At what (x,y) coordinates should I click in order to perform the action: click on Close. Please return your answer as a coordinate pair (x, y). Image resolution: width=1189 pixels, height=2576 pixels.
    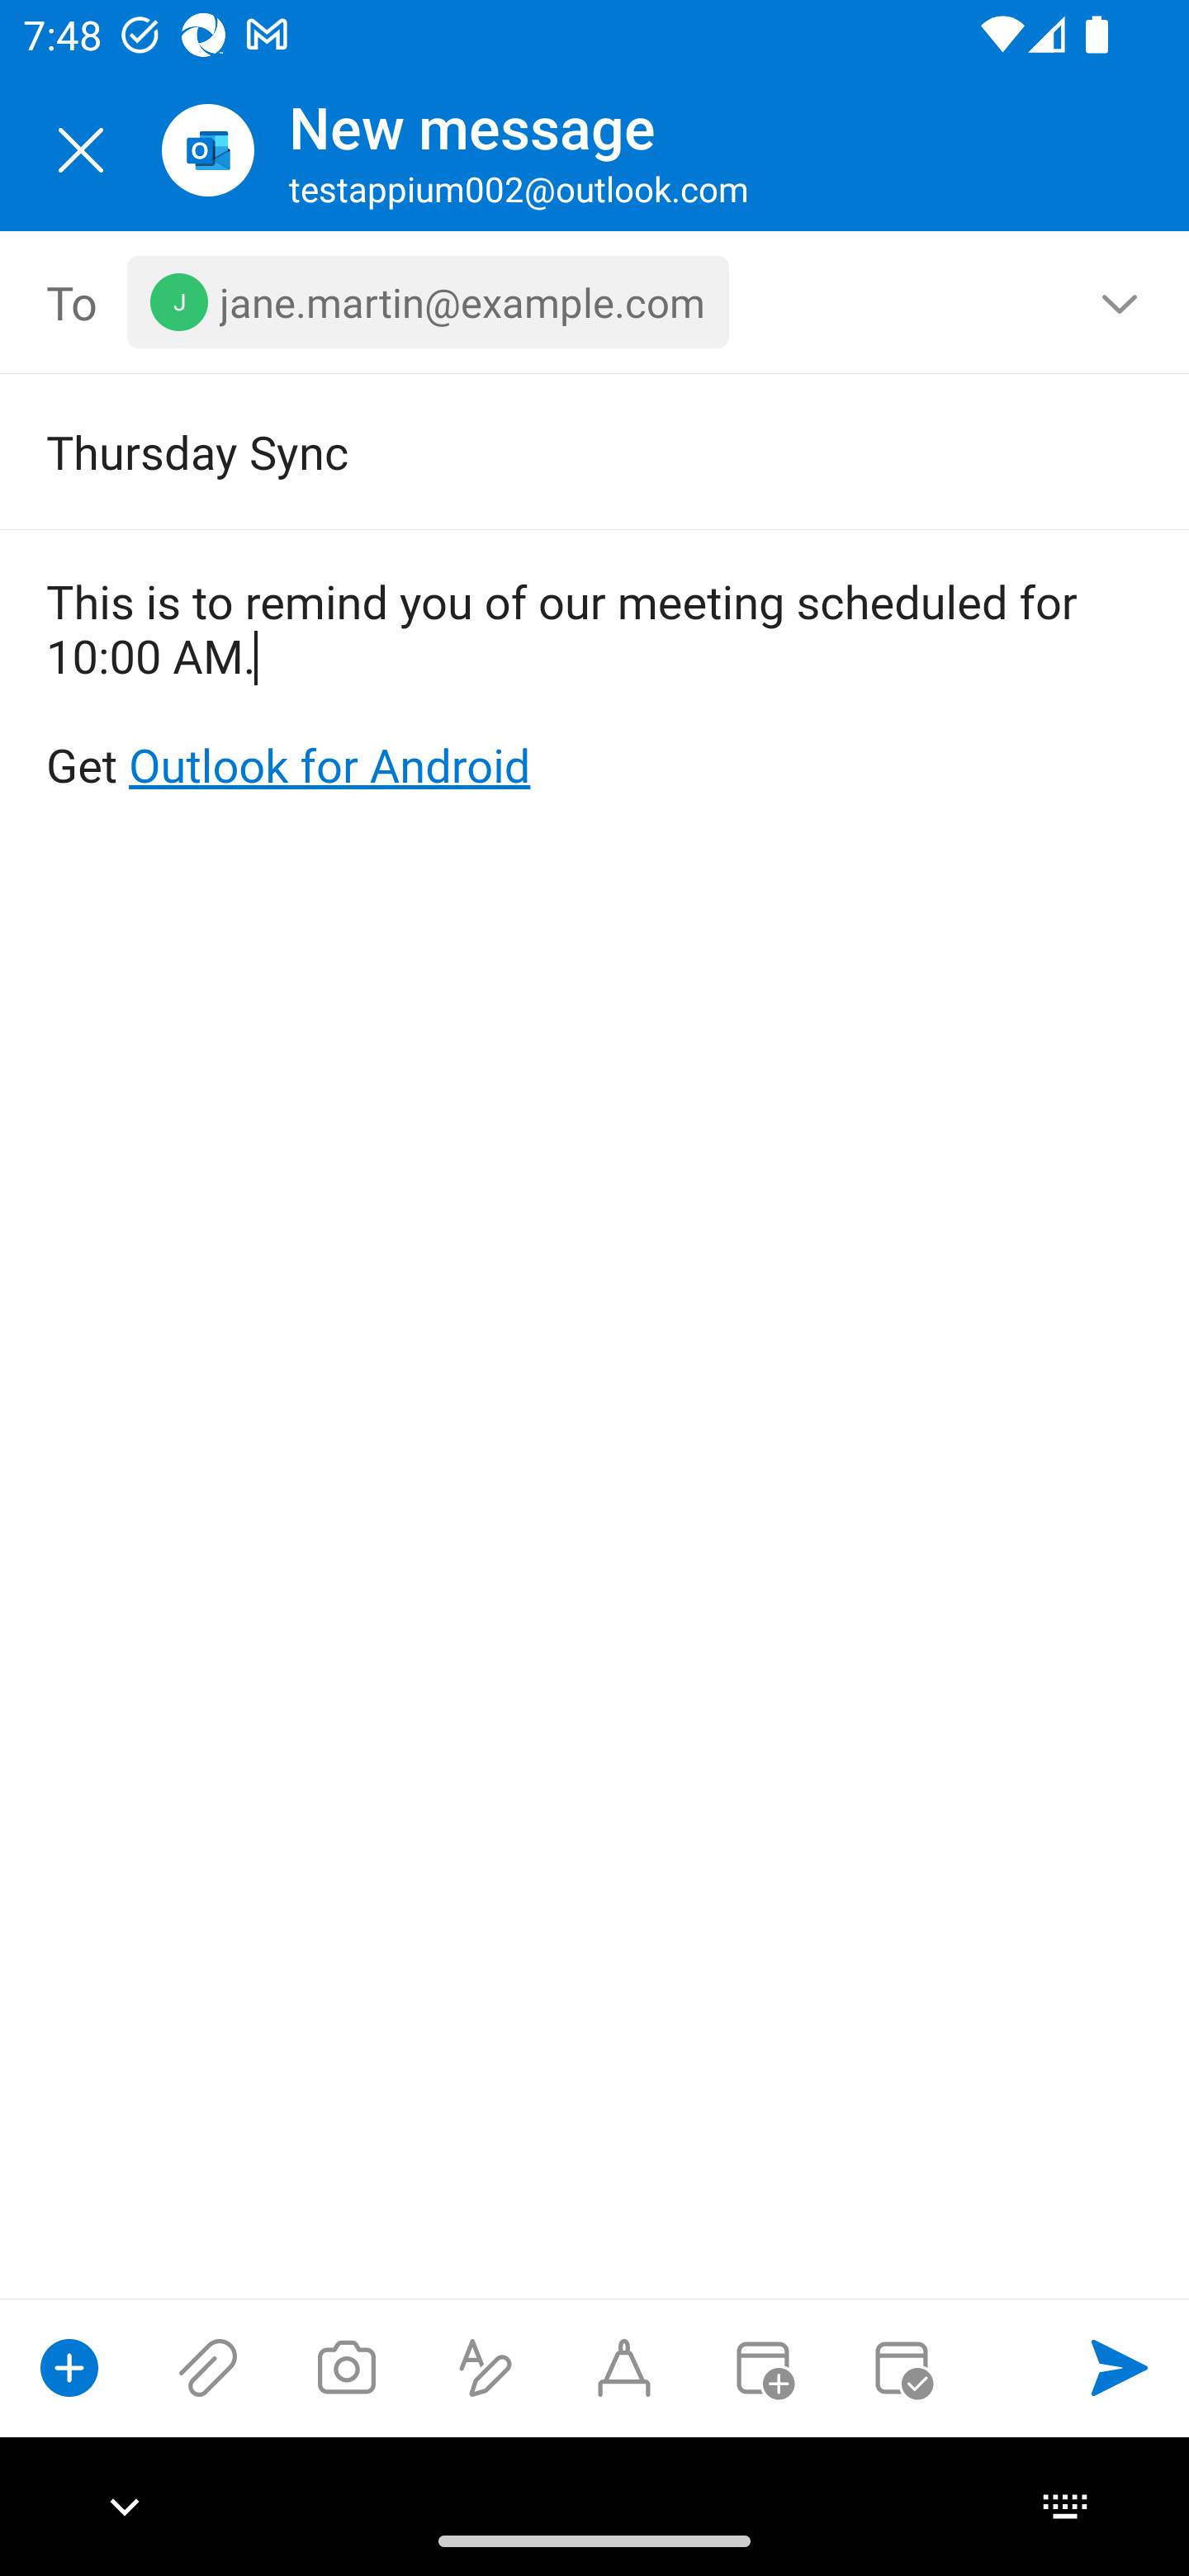
    Looking at the image, I should click on (81, 150).